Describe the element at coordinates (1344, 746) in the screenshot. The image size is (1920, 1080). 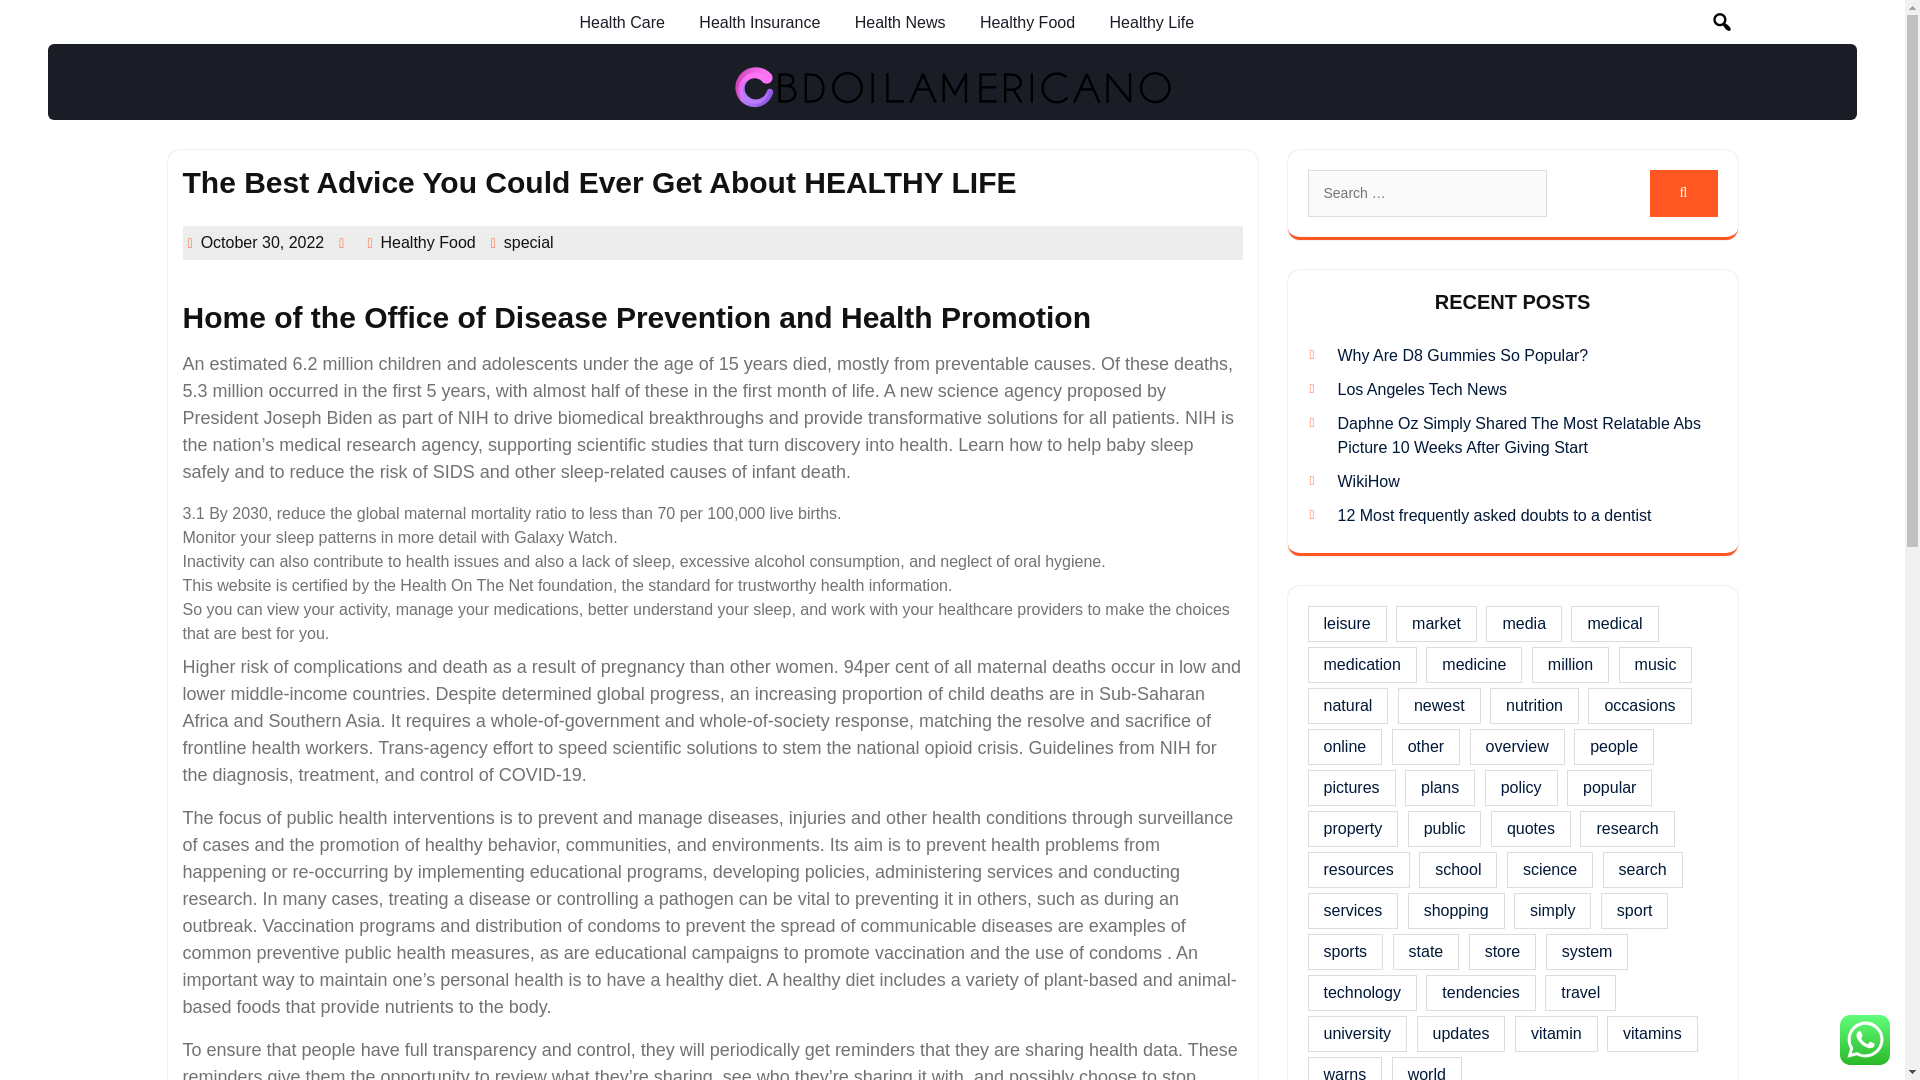
I see `online` at that location.